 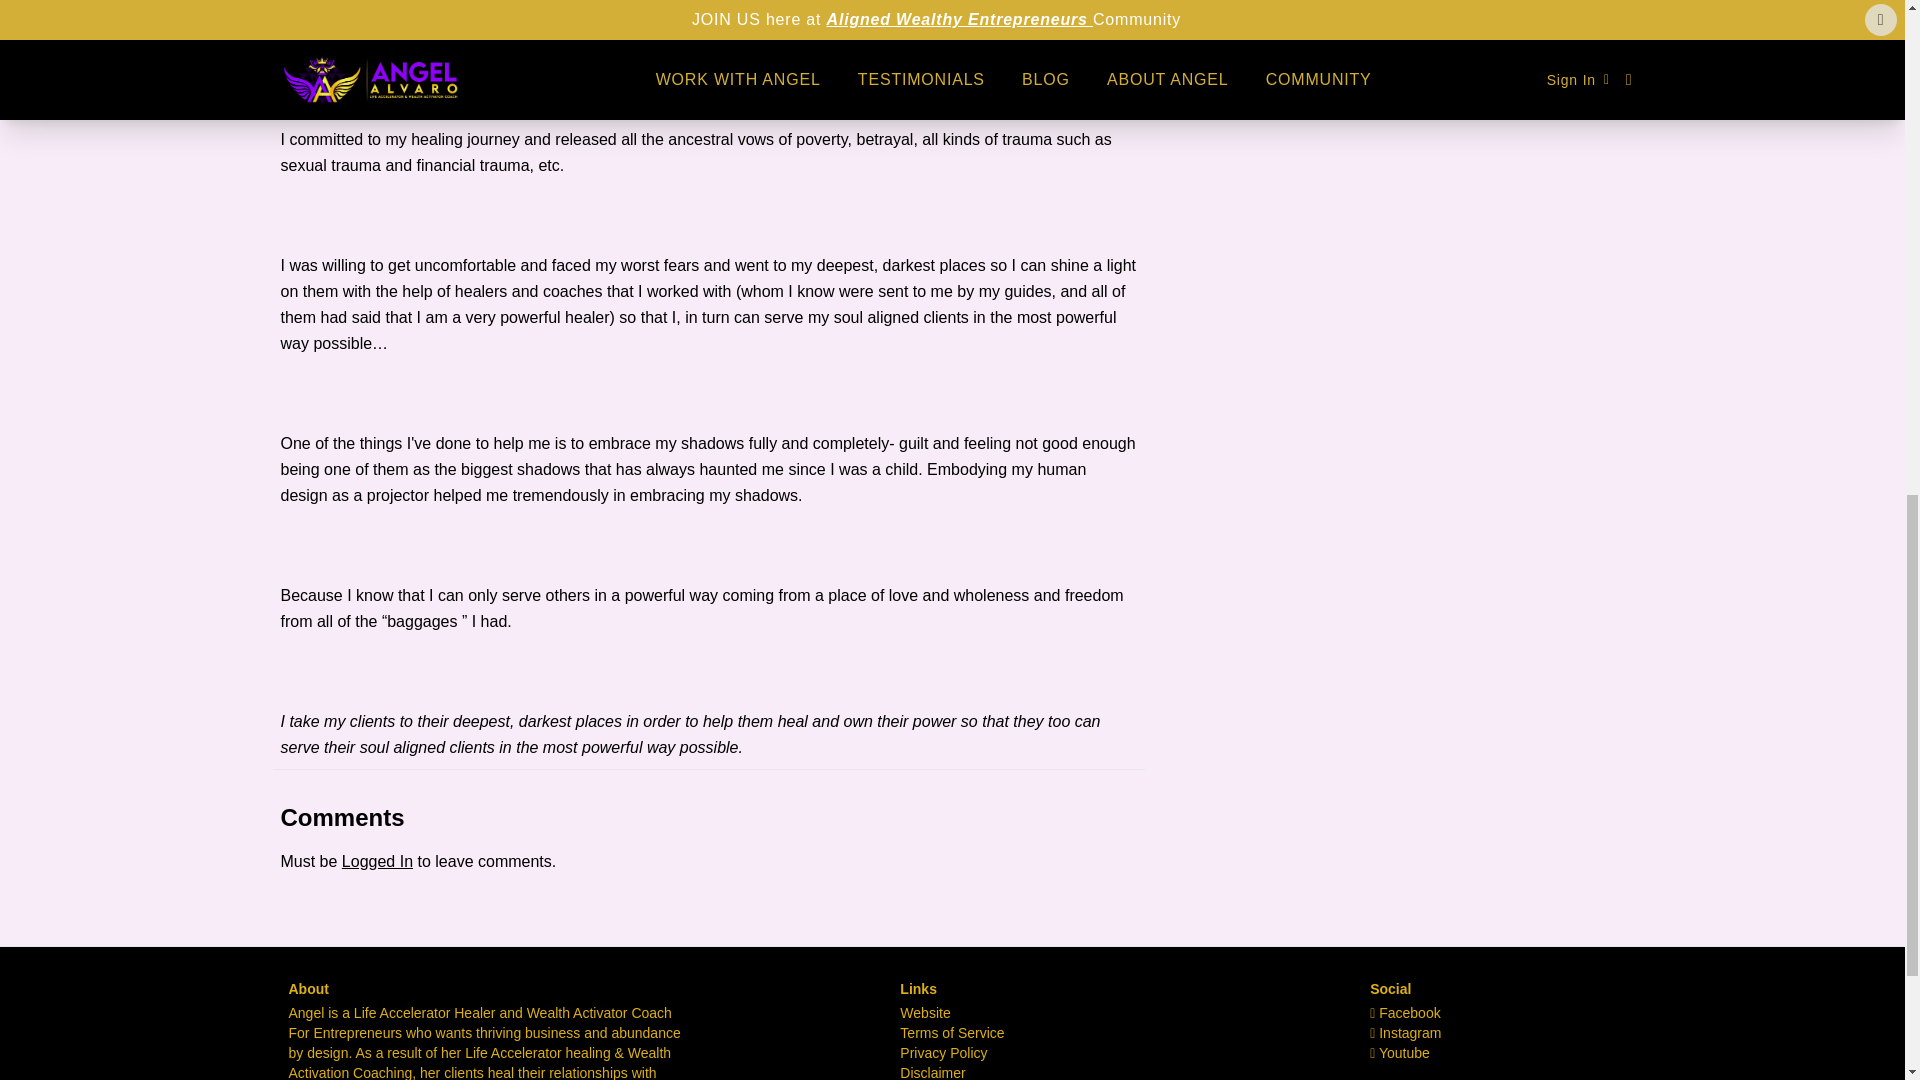 I want to click on Logged In, so click(x=376, y=862).